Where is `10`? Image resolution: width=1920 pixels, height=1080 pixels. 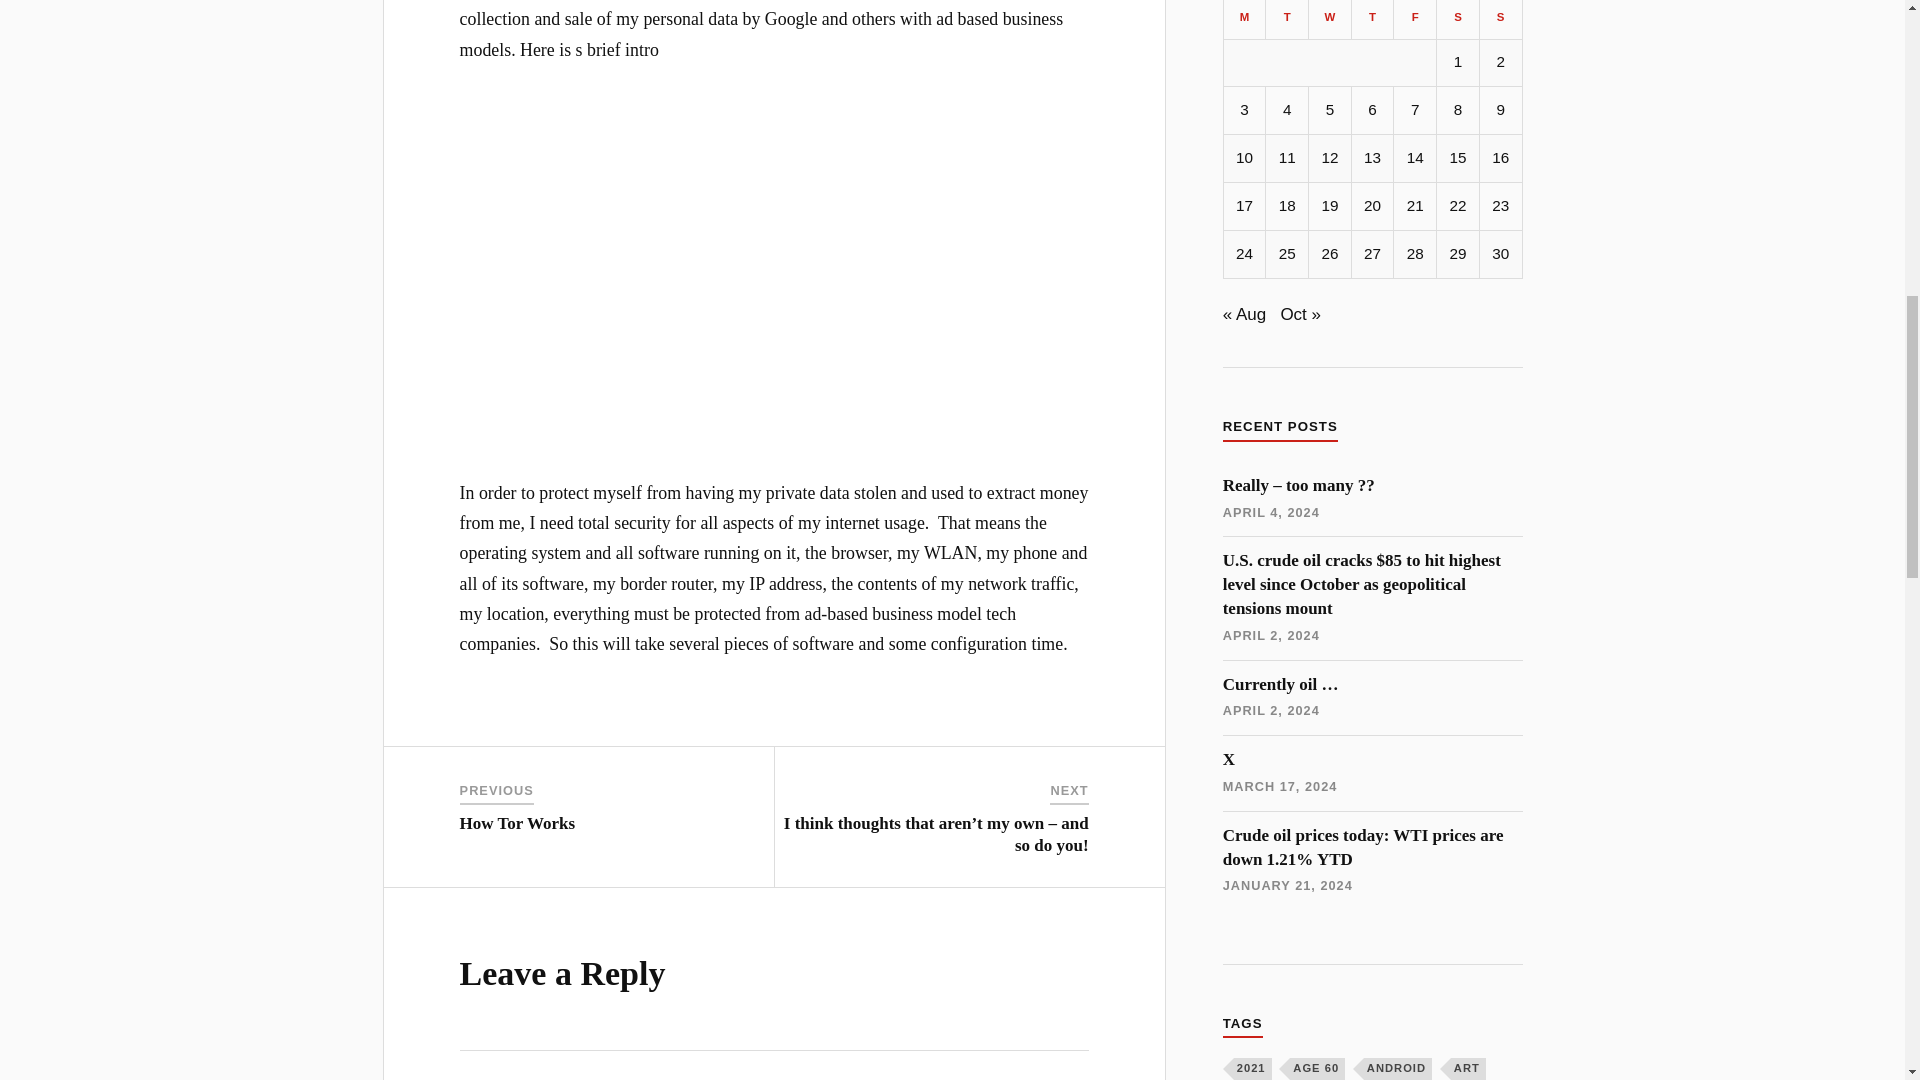
10 is located at coordinates (1244, 158).